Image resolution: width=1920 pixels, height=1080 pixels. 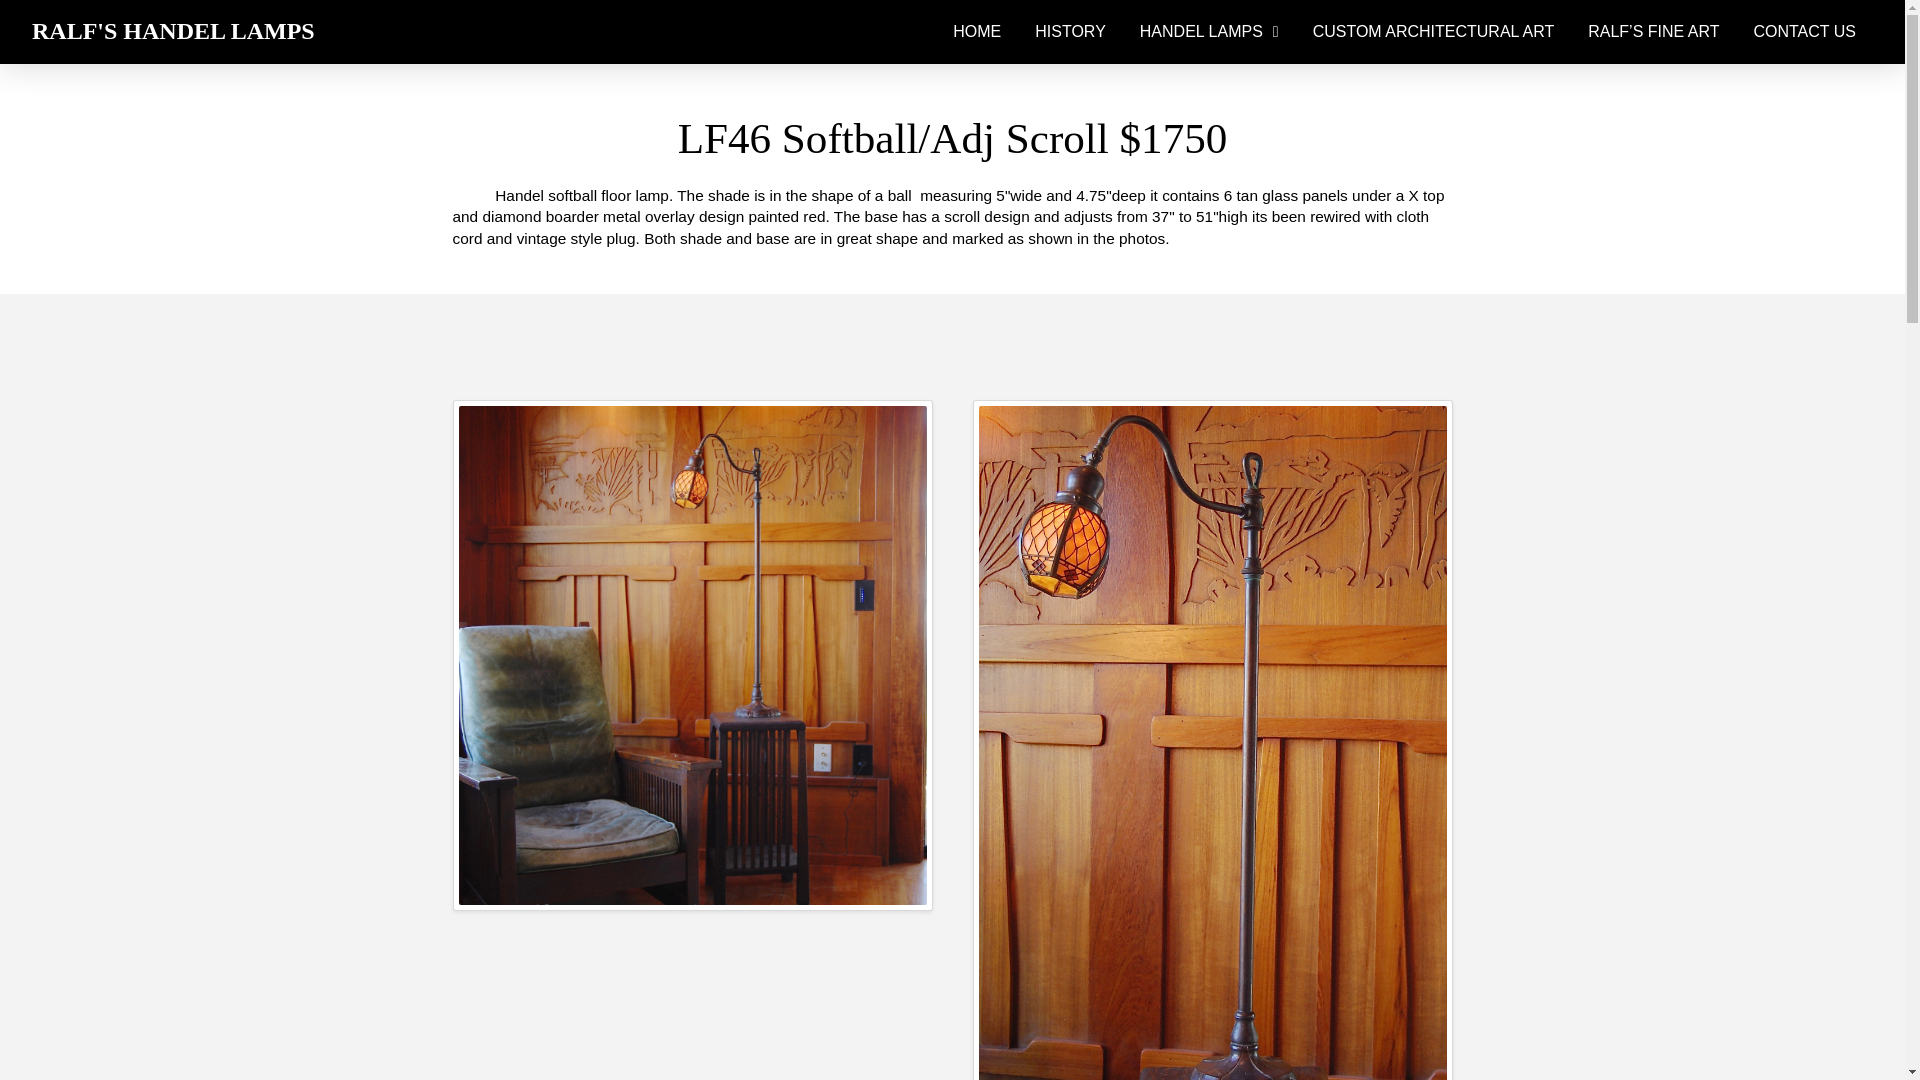 I want to click on HOME, so click(x=976, y=32).